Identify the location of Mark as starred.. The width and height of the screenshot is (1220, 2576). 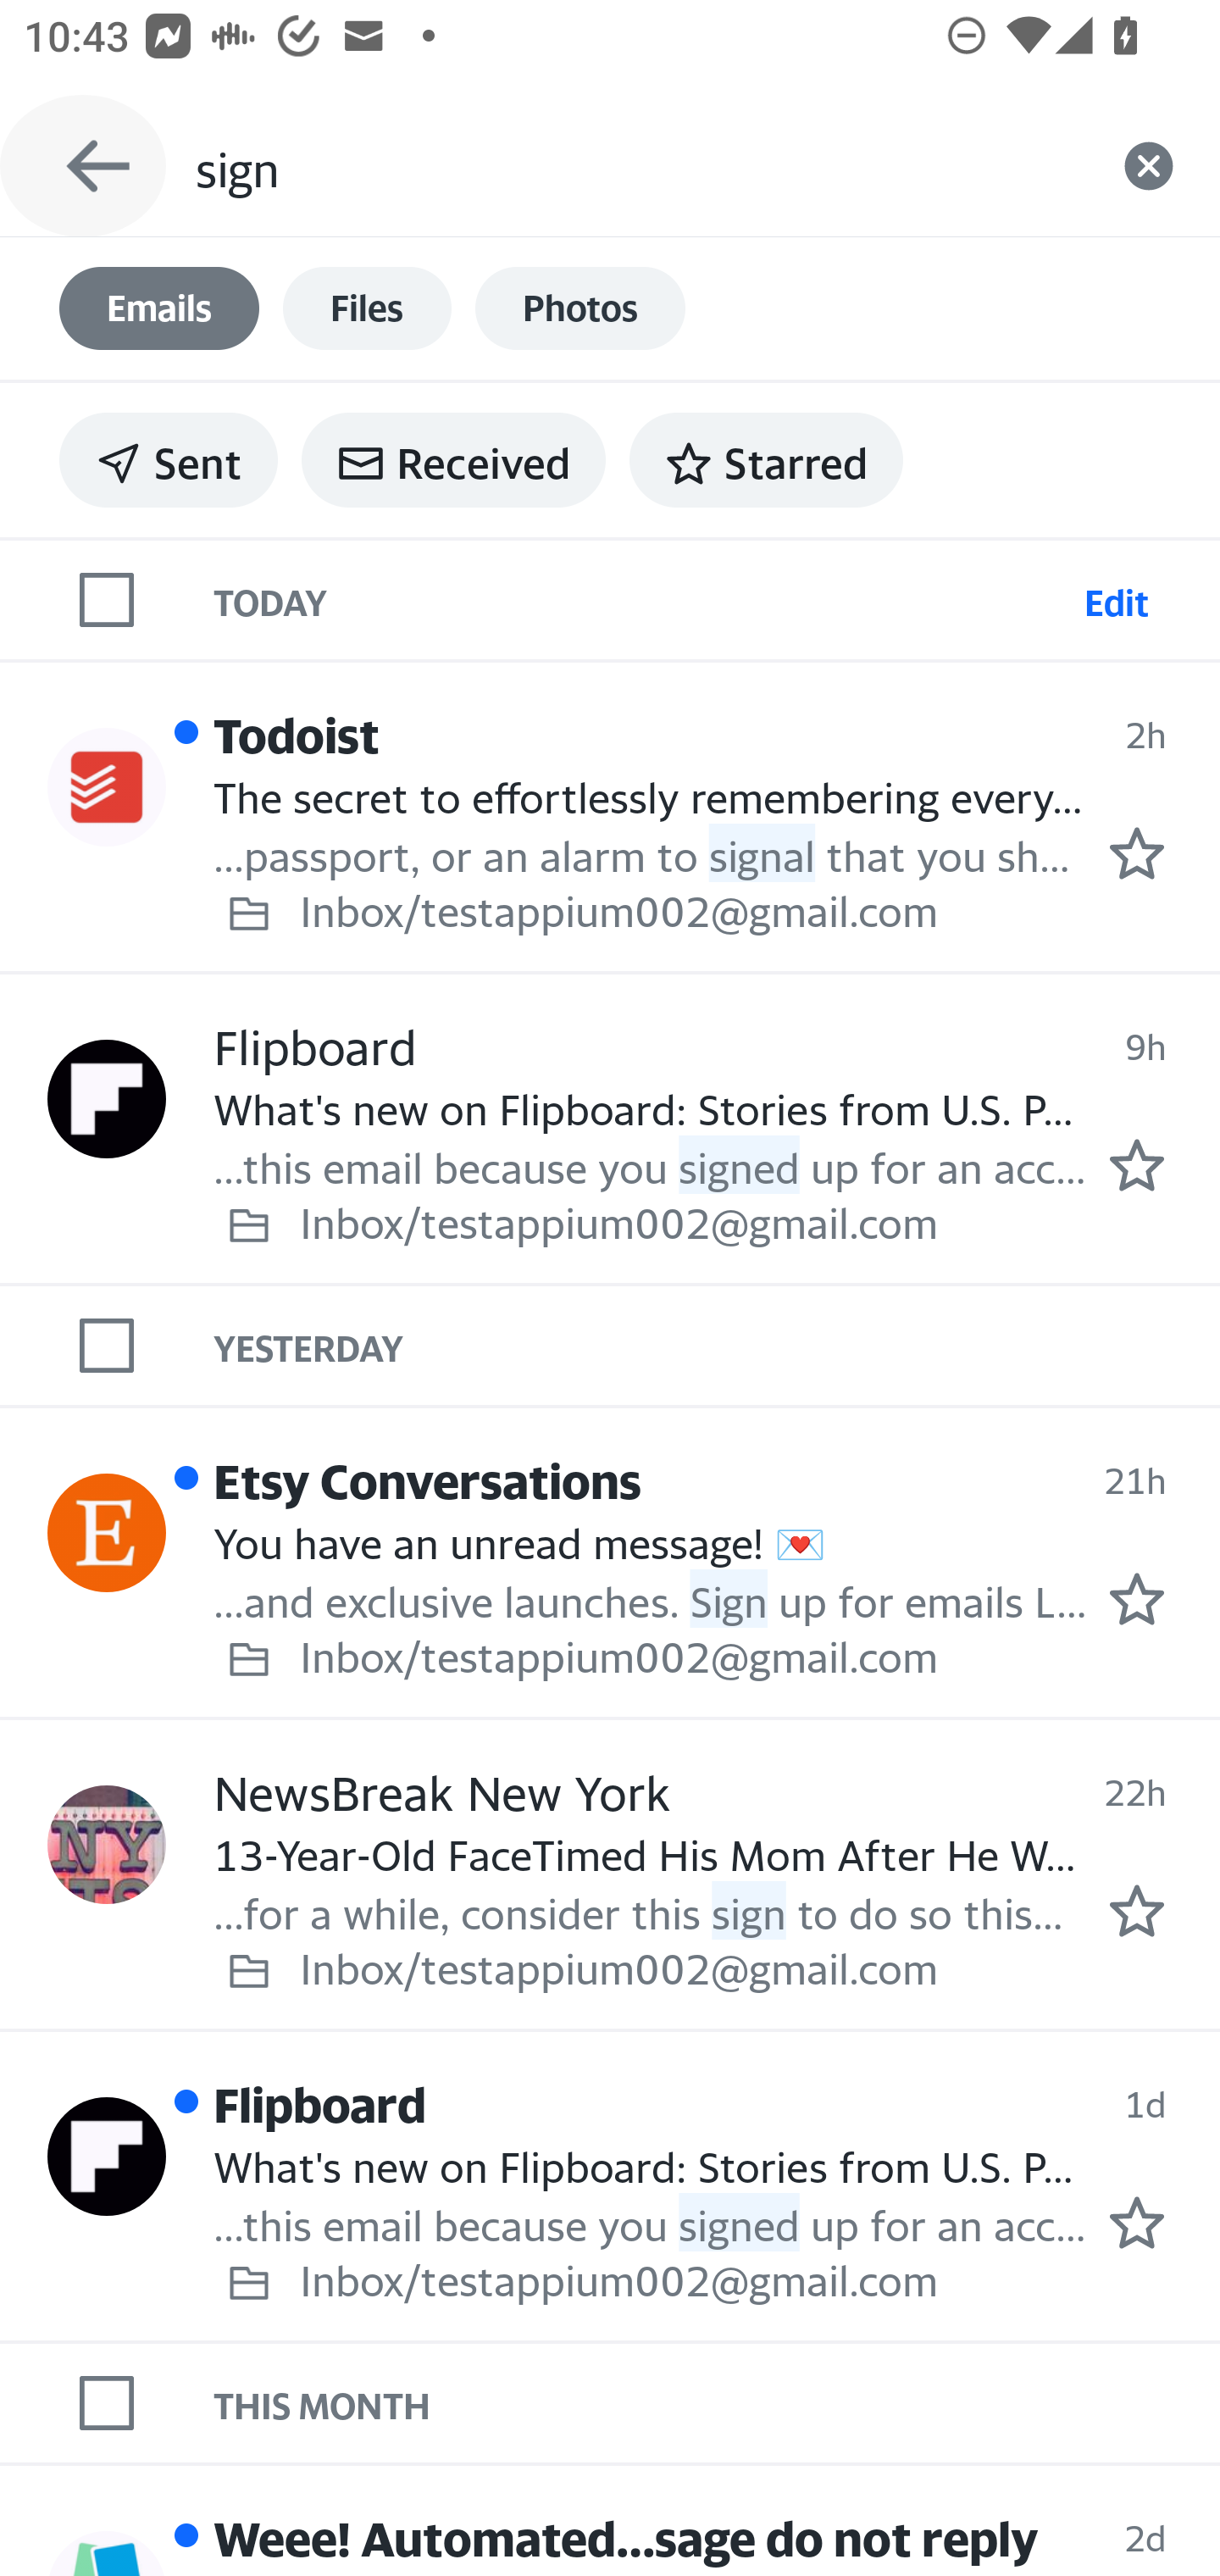
(1137, 1598).